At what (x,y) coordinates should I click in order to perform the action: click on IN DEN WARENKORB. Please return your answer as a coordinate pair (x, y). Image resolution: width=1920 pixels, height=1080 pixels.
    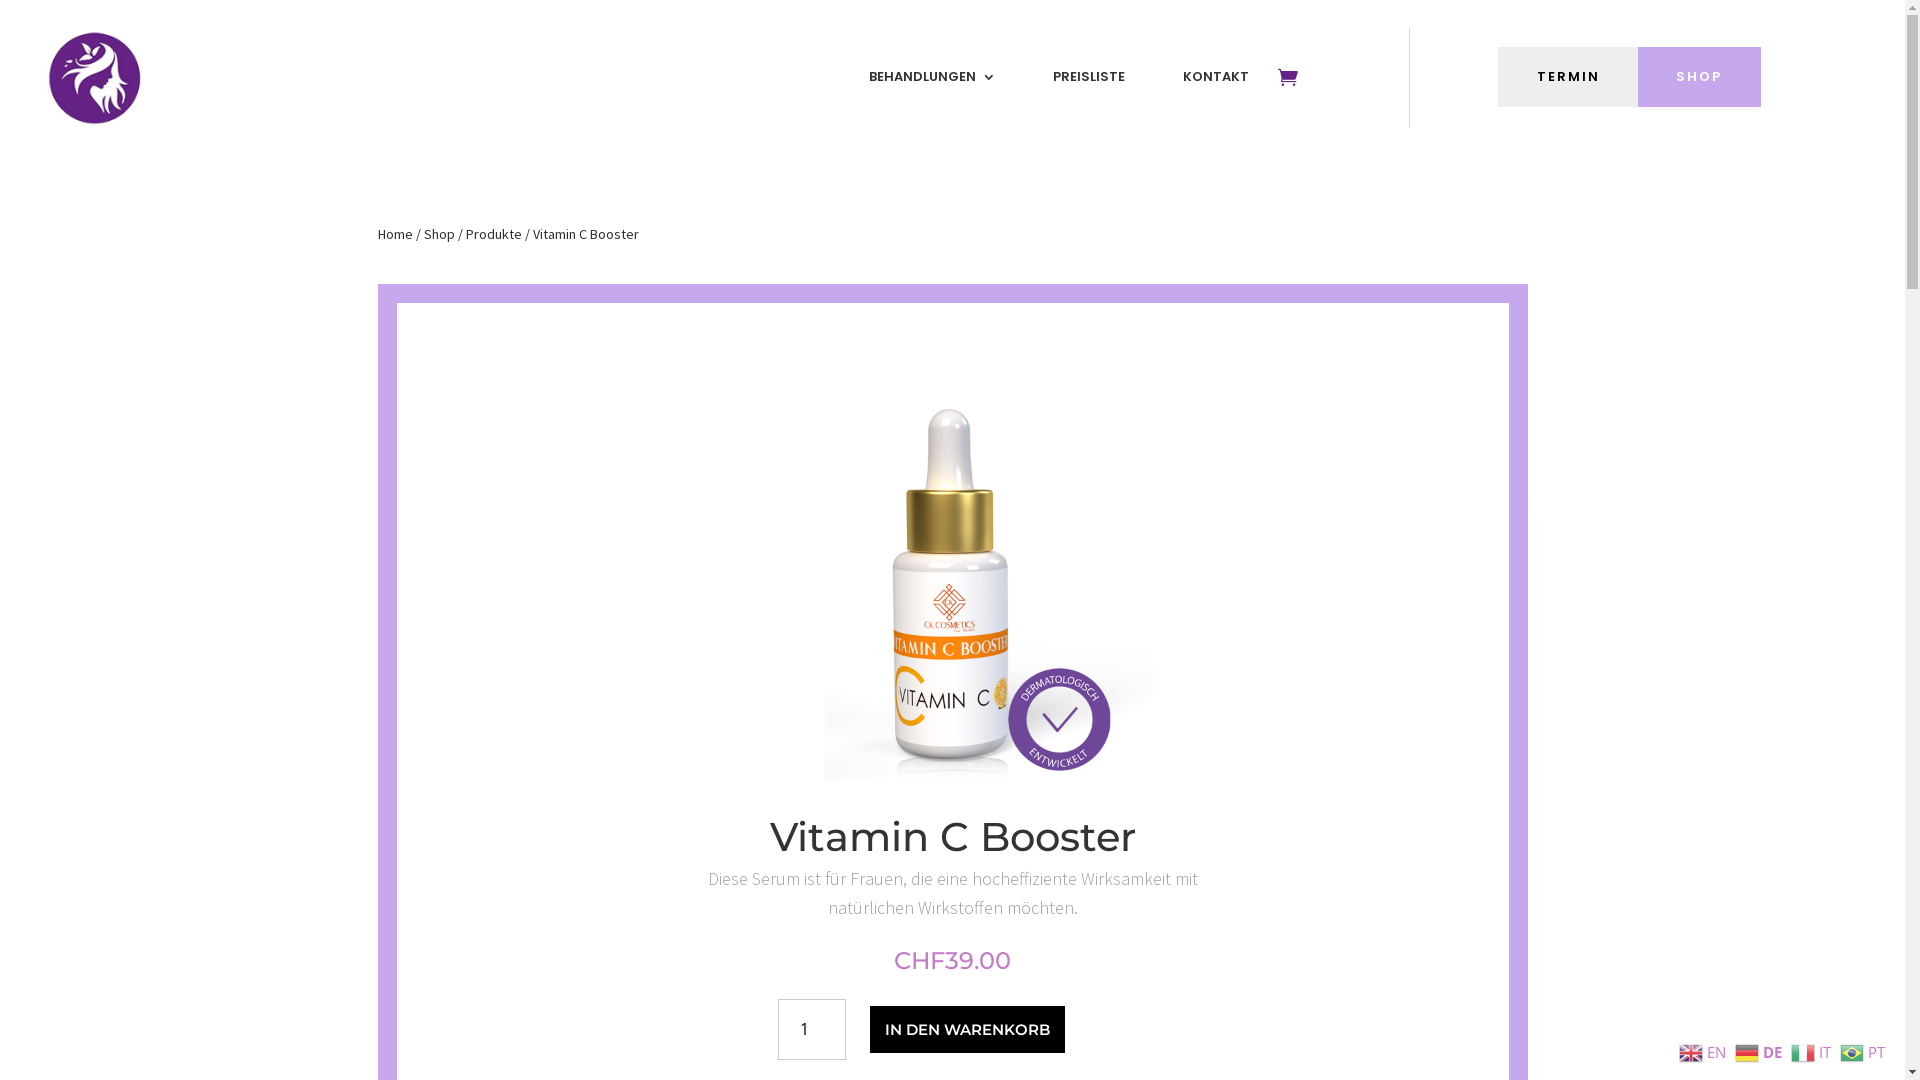
    Looking at the image, I should click on (968, 1030).